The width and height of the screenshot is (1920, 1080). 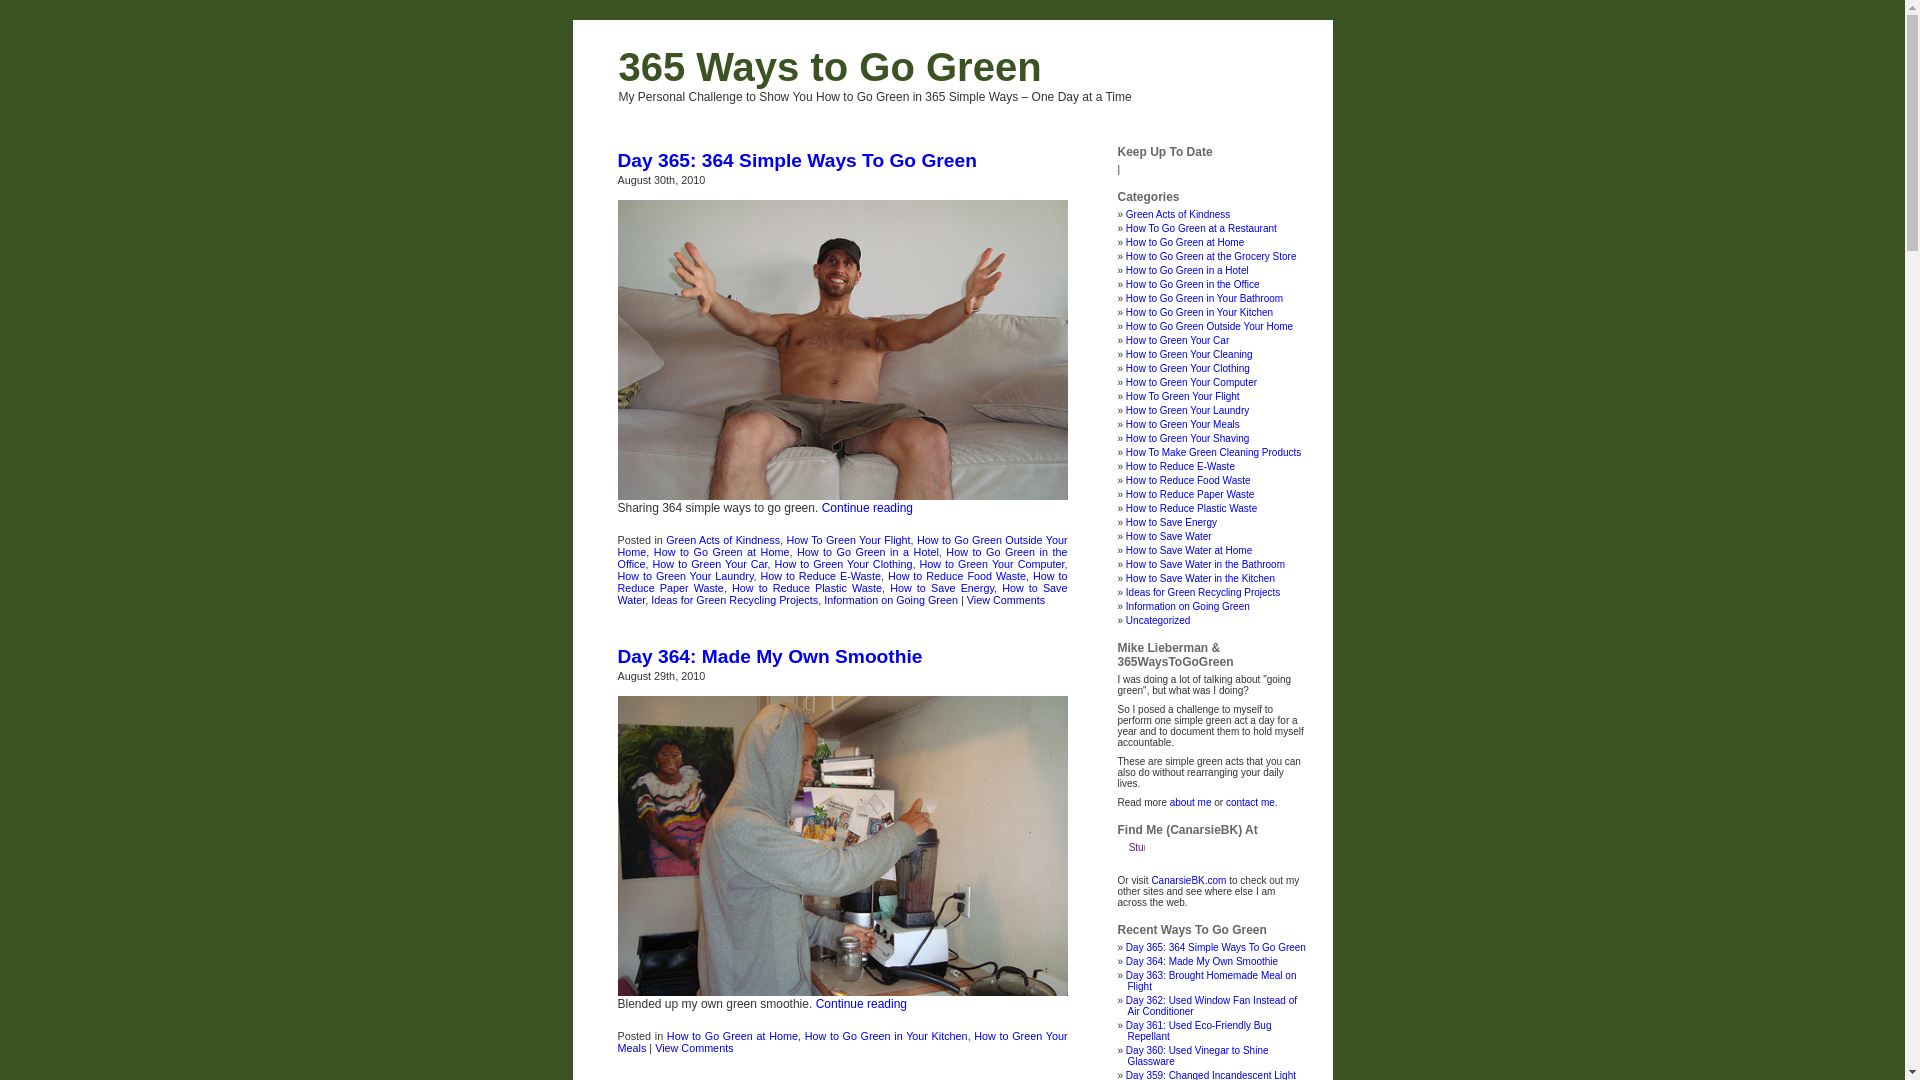 I want to click on How to Reduce E-Waste, so click(x=820, y=576).